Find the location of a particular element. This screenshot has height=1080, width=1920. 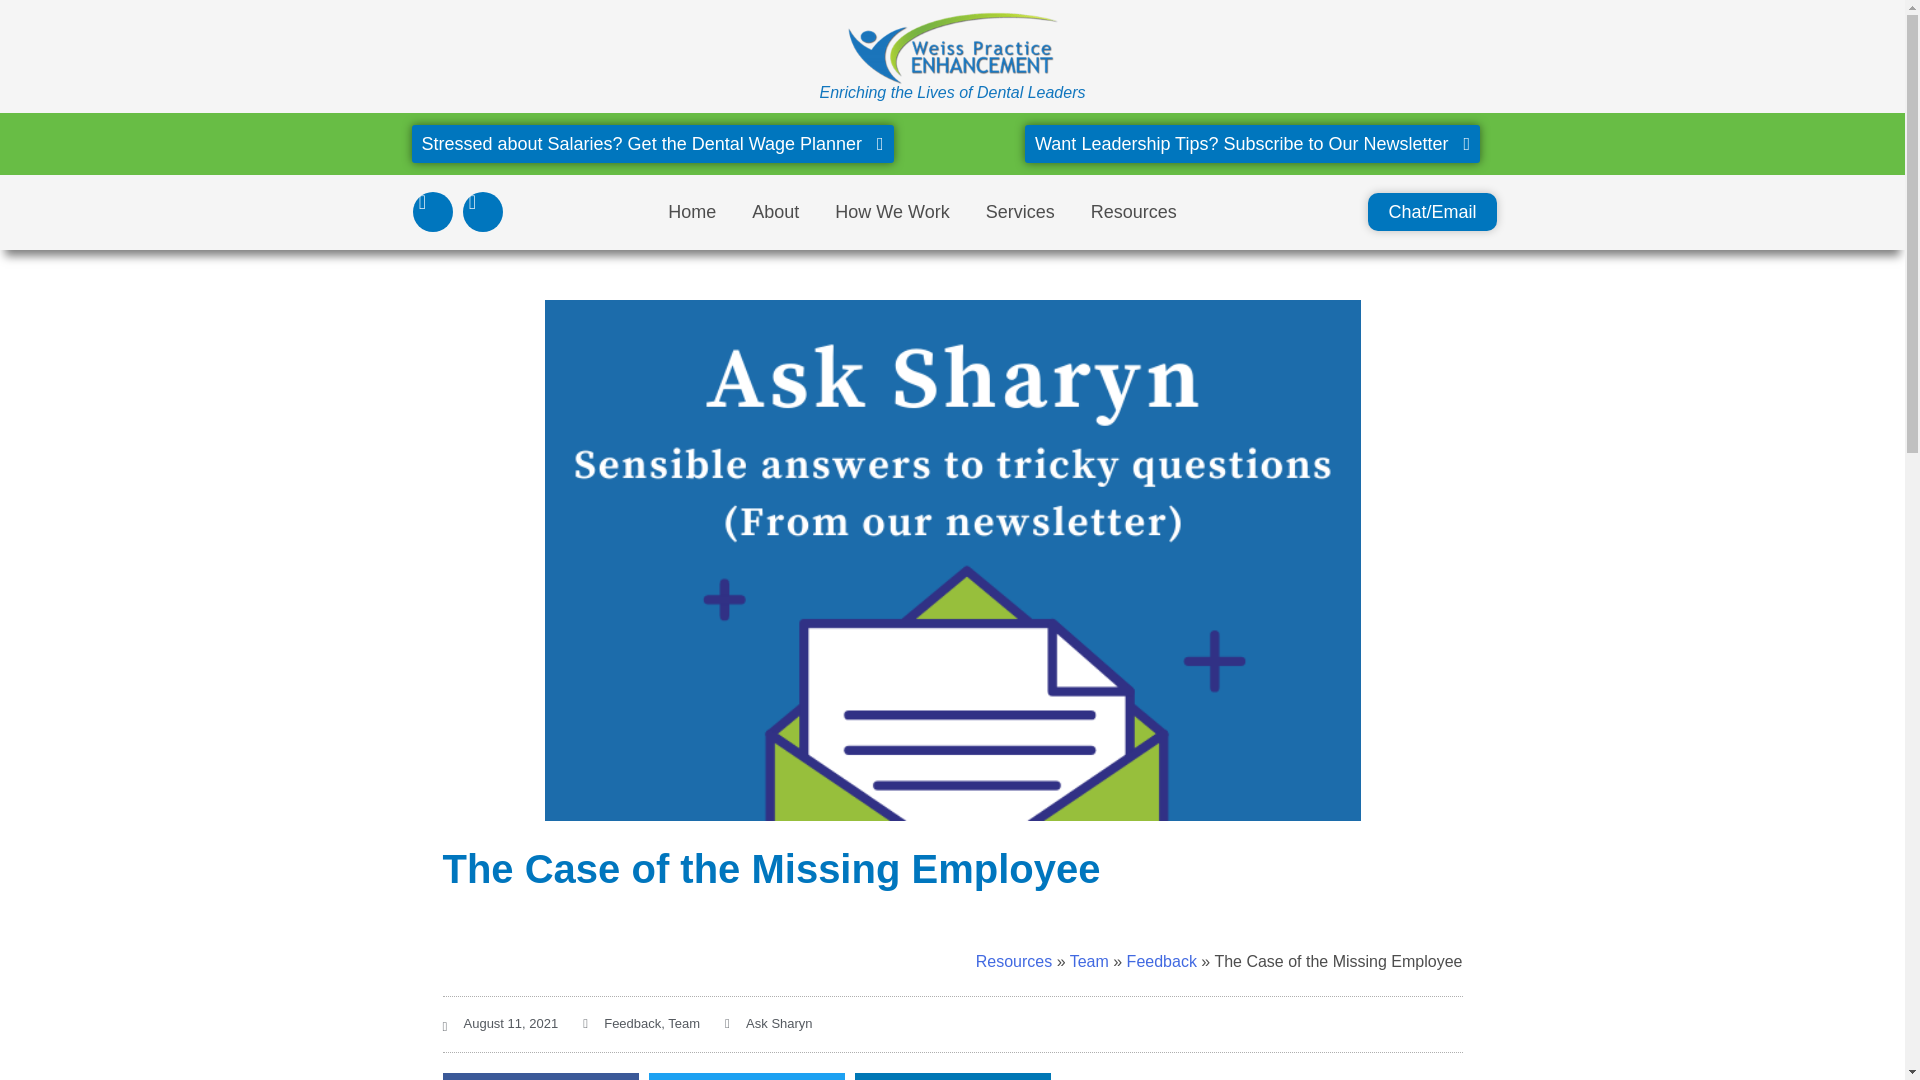

Want Leadership Tips? Subscribe to Our Newsletter is located at coordinates (1252, 144).